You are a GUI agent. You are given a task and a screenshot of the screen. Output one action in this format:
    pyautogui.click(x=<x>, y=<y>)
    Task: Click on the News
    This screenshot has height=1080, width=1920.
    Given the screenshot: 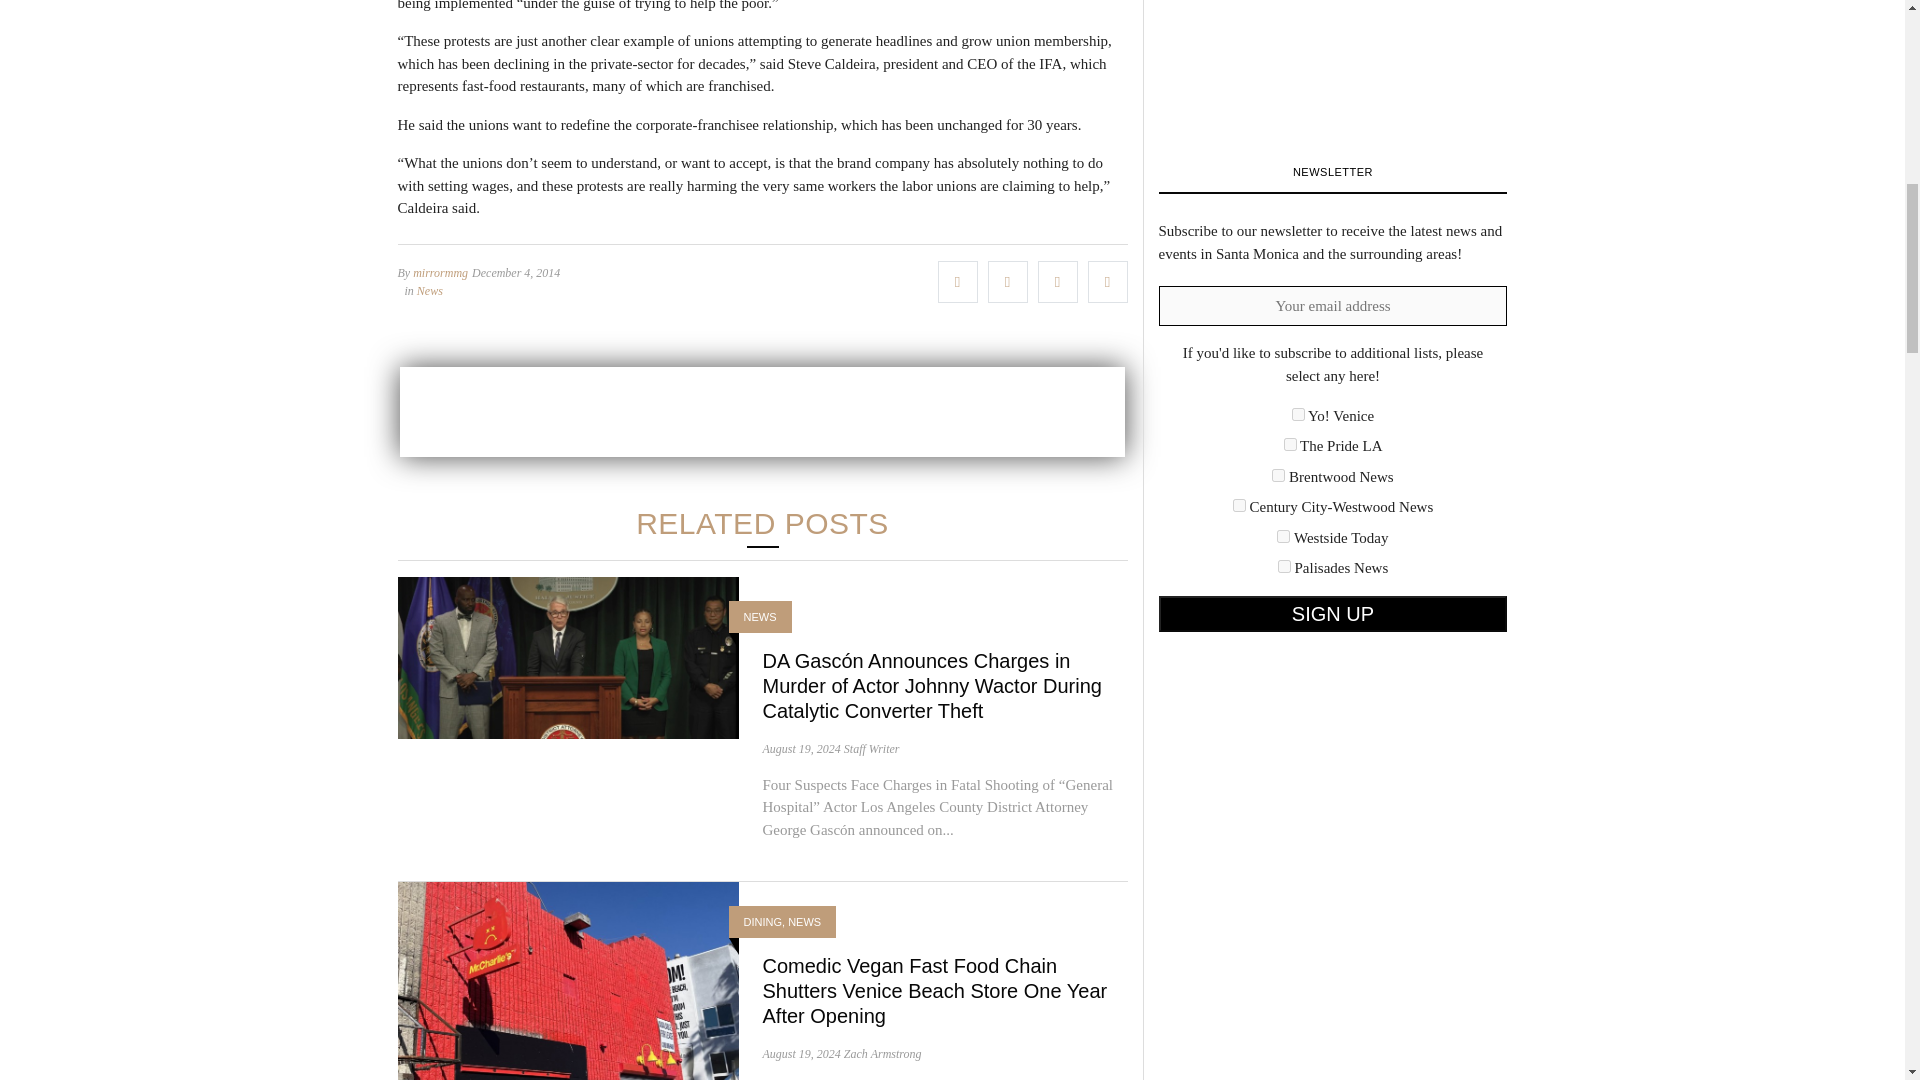 What is the action you would take?
    pyautogui.click(x=430, y=290)
    